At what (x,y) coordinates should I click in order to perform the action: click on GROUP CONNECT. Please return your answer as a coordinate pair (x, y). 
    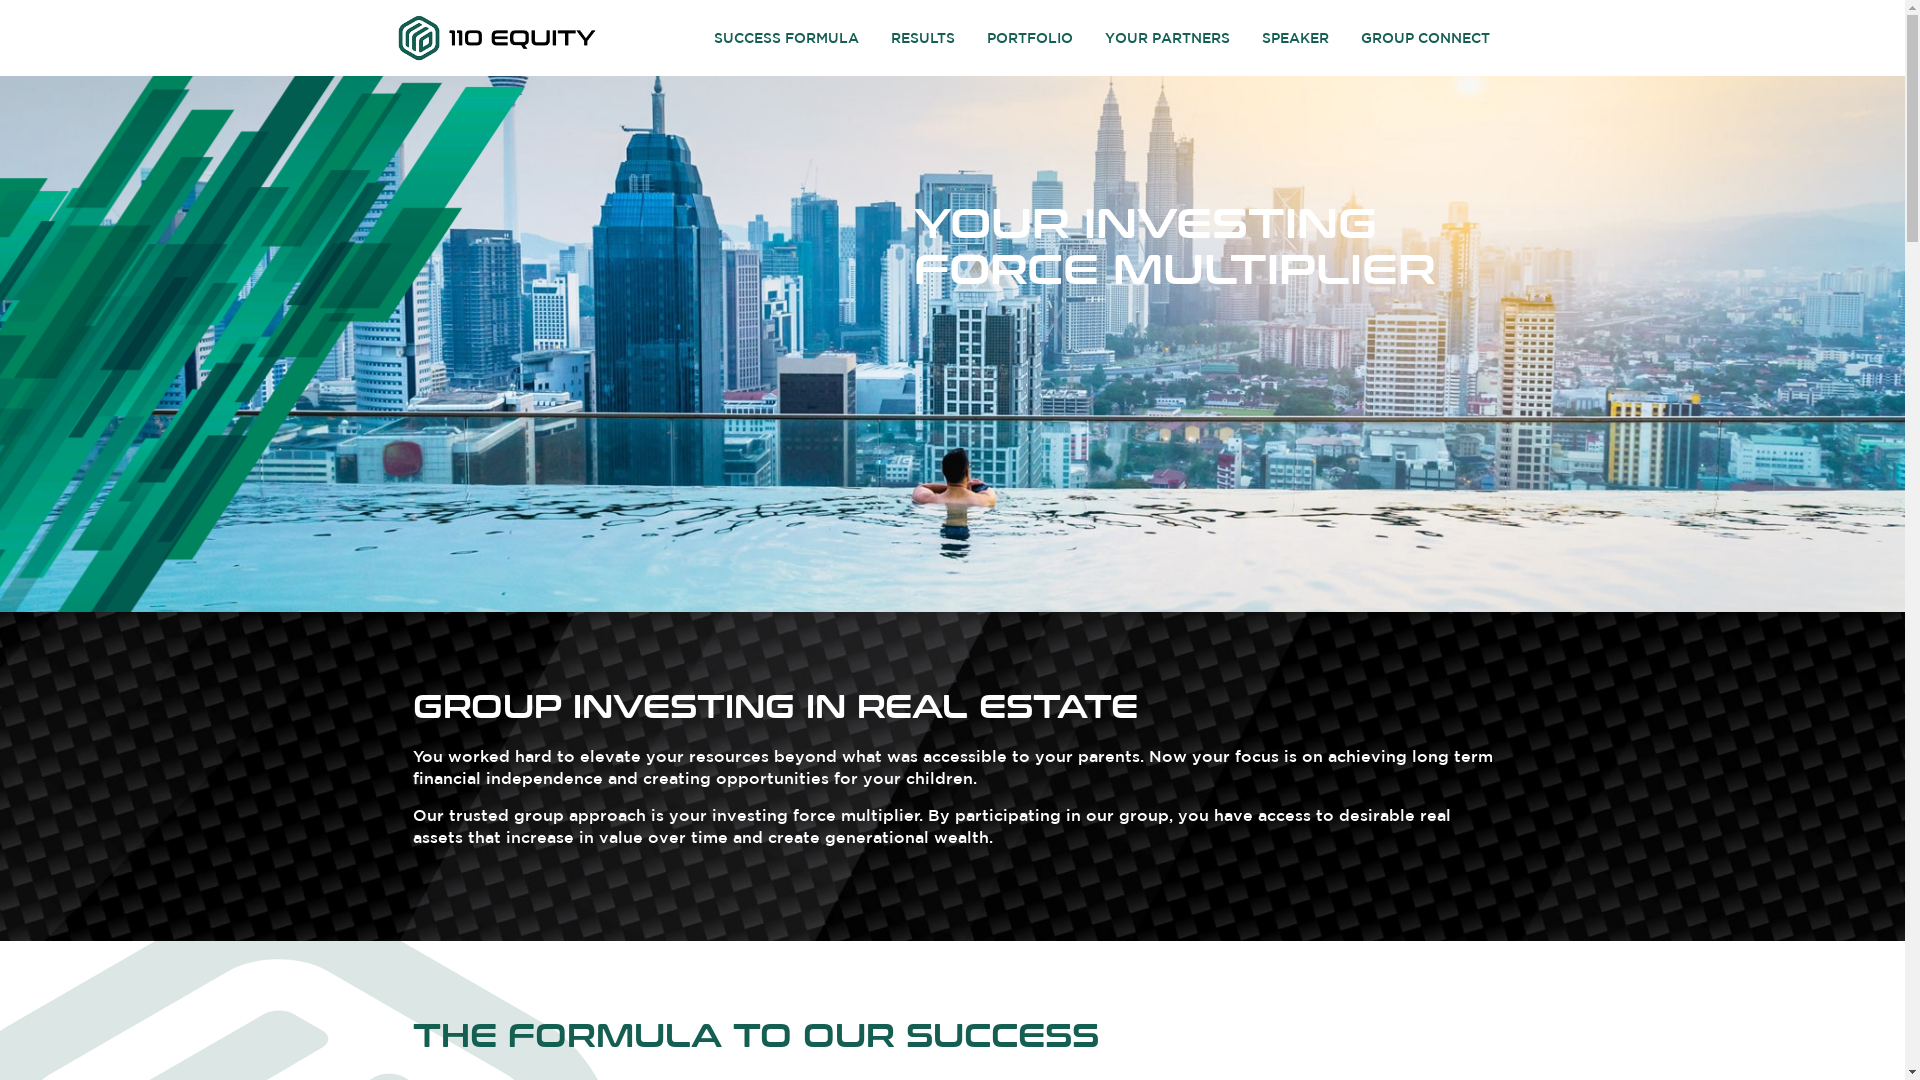
    Looking at the image, I should click on (1426, 38).